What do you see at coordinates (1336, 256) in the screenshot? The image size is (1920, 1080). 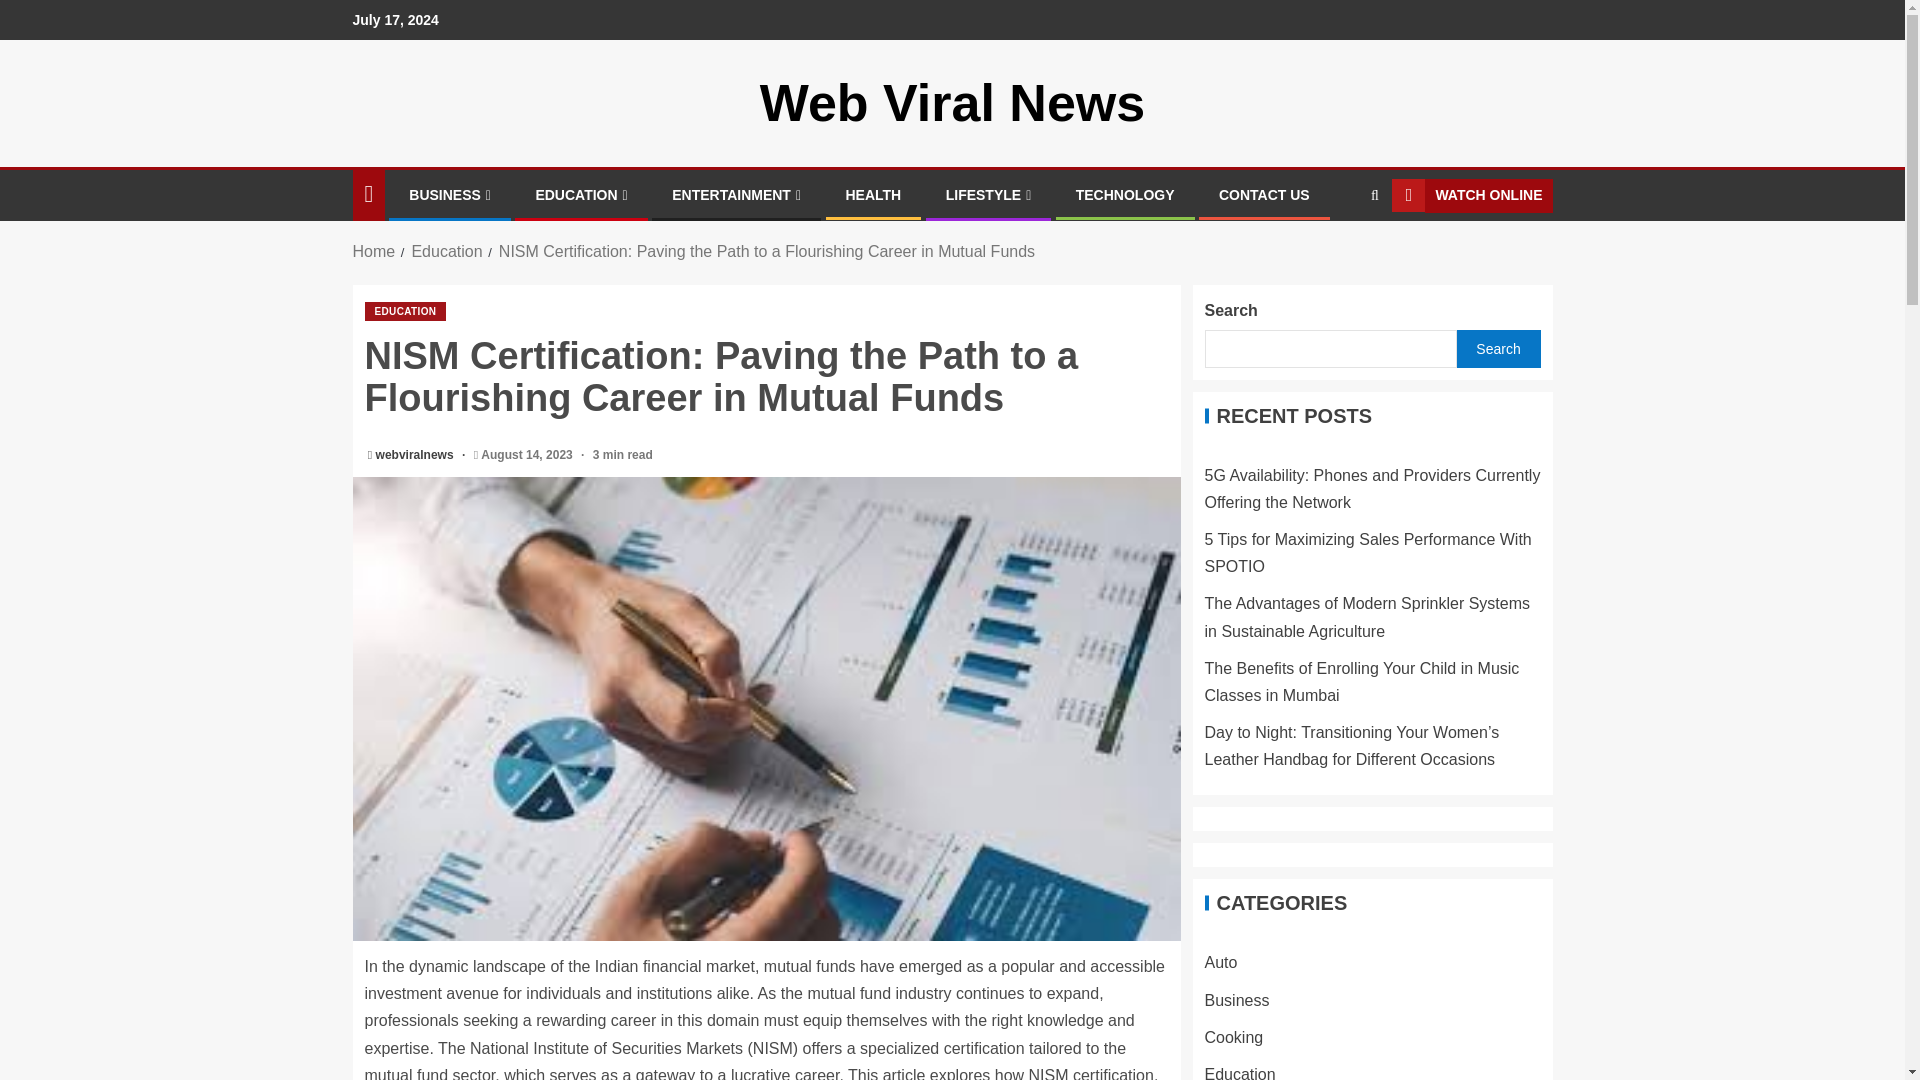 I see `Search` at bounding box center [1336, 256].